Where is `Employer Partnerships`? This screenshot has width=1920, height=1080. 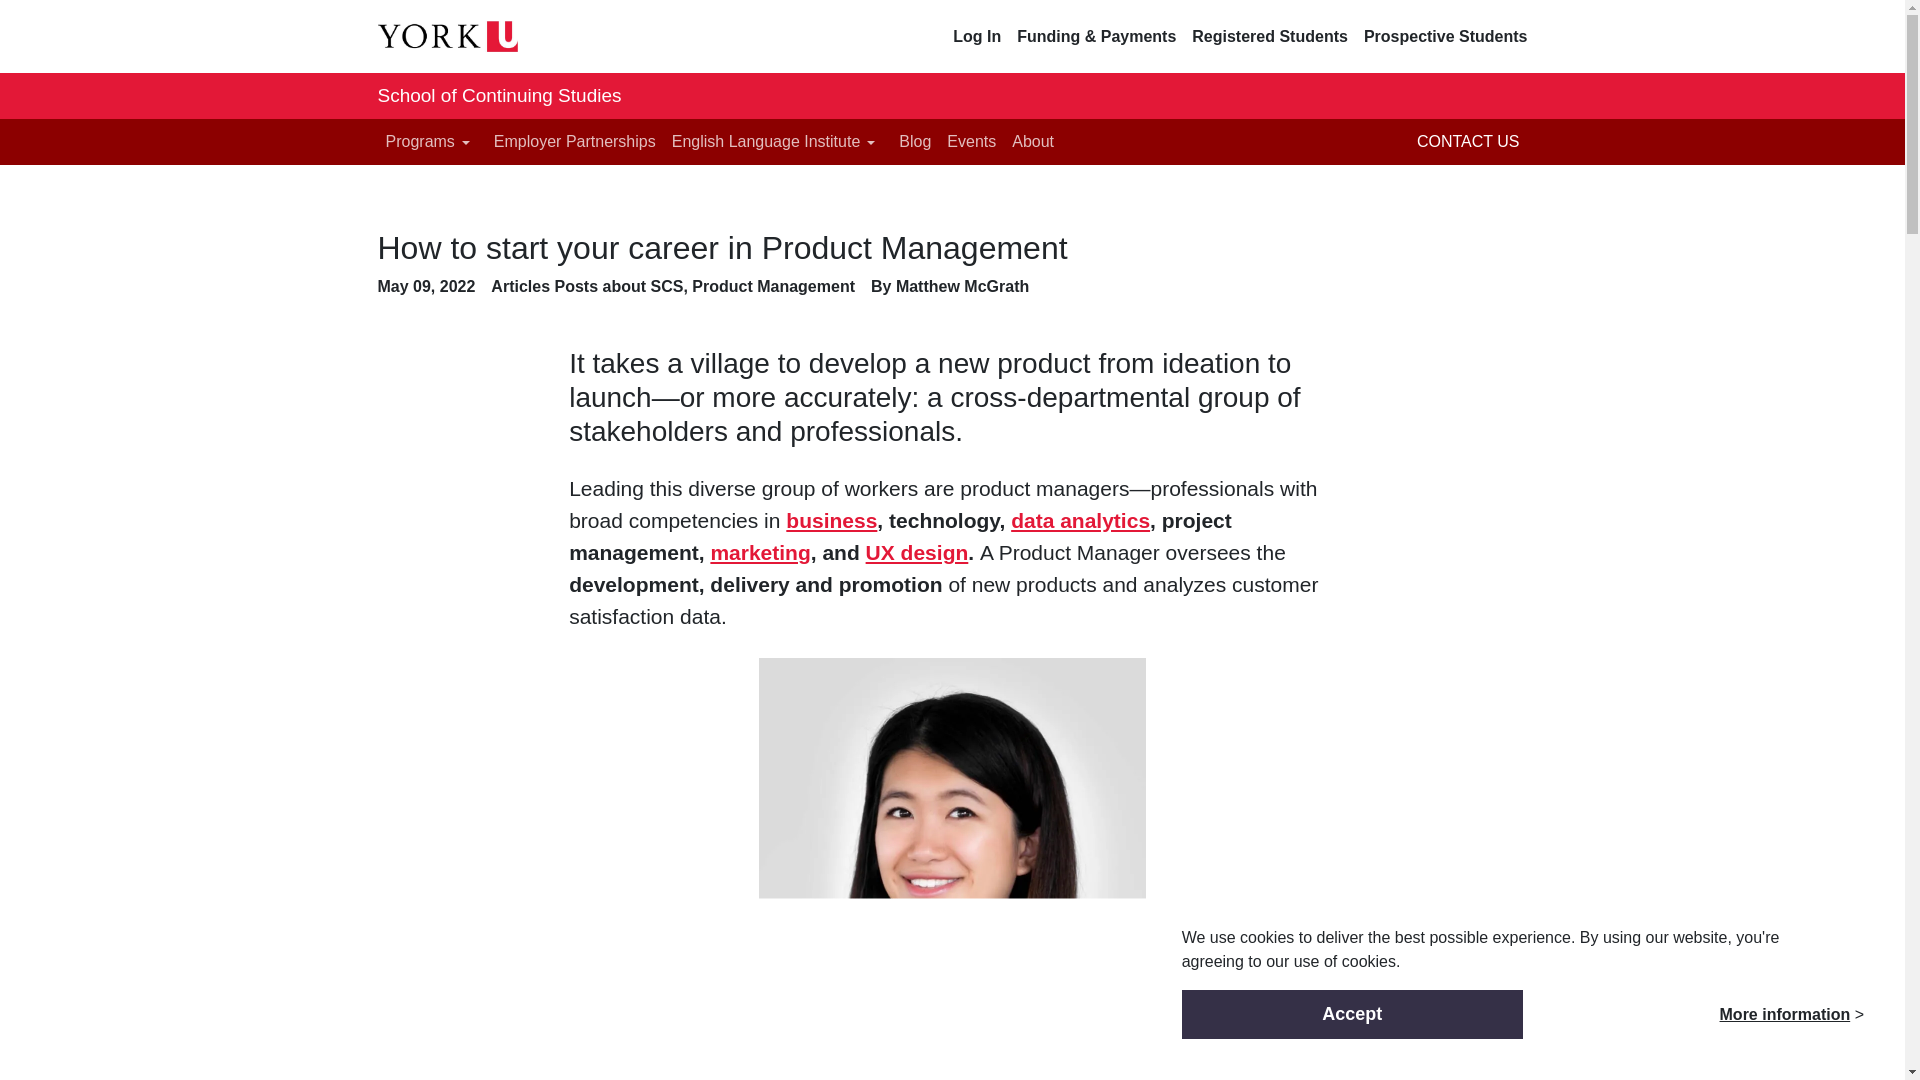 Employer Partnerships is located at coordinates (574, 142).